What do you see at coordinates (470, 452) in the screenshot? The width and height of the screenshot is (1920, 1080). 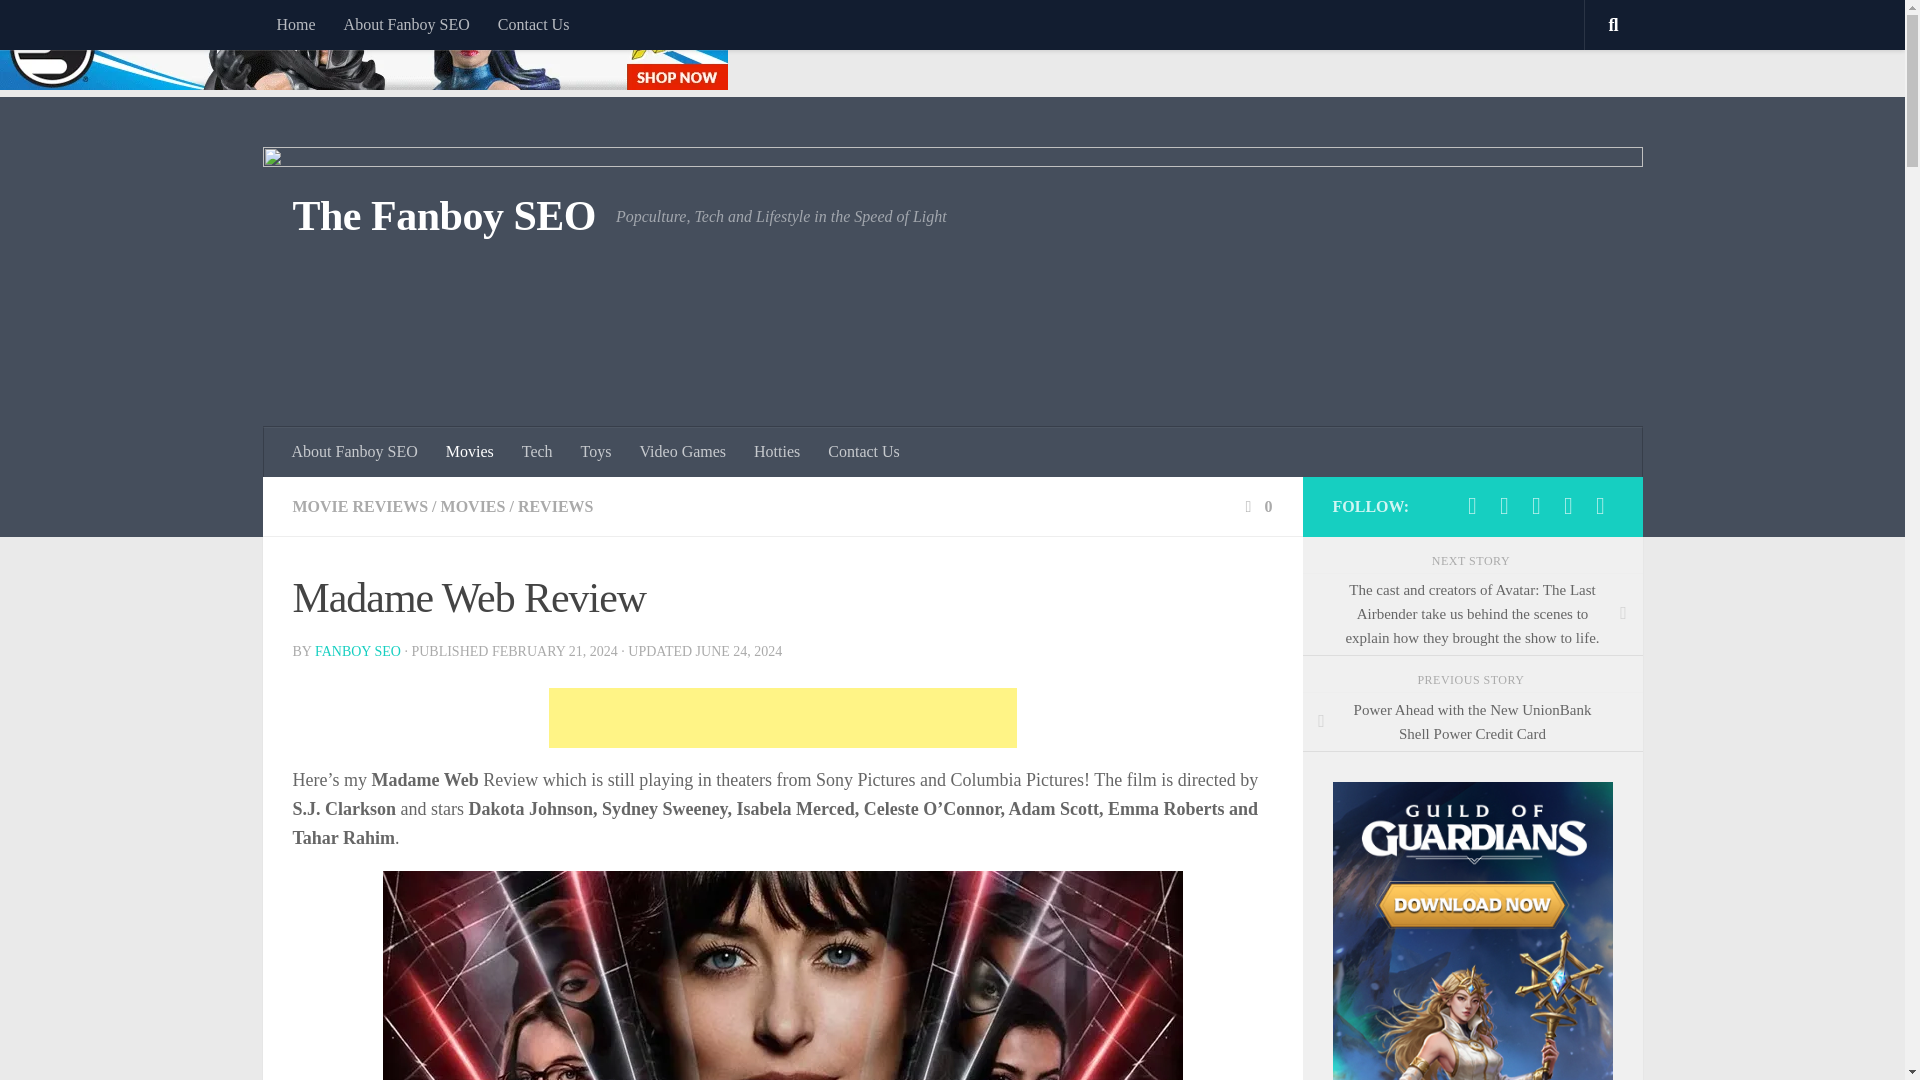 I see `Movies` at bounding box center [470, 452].